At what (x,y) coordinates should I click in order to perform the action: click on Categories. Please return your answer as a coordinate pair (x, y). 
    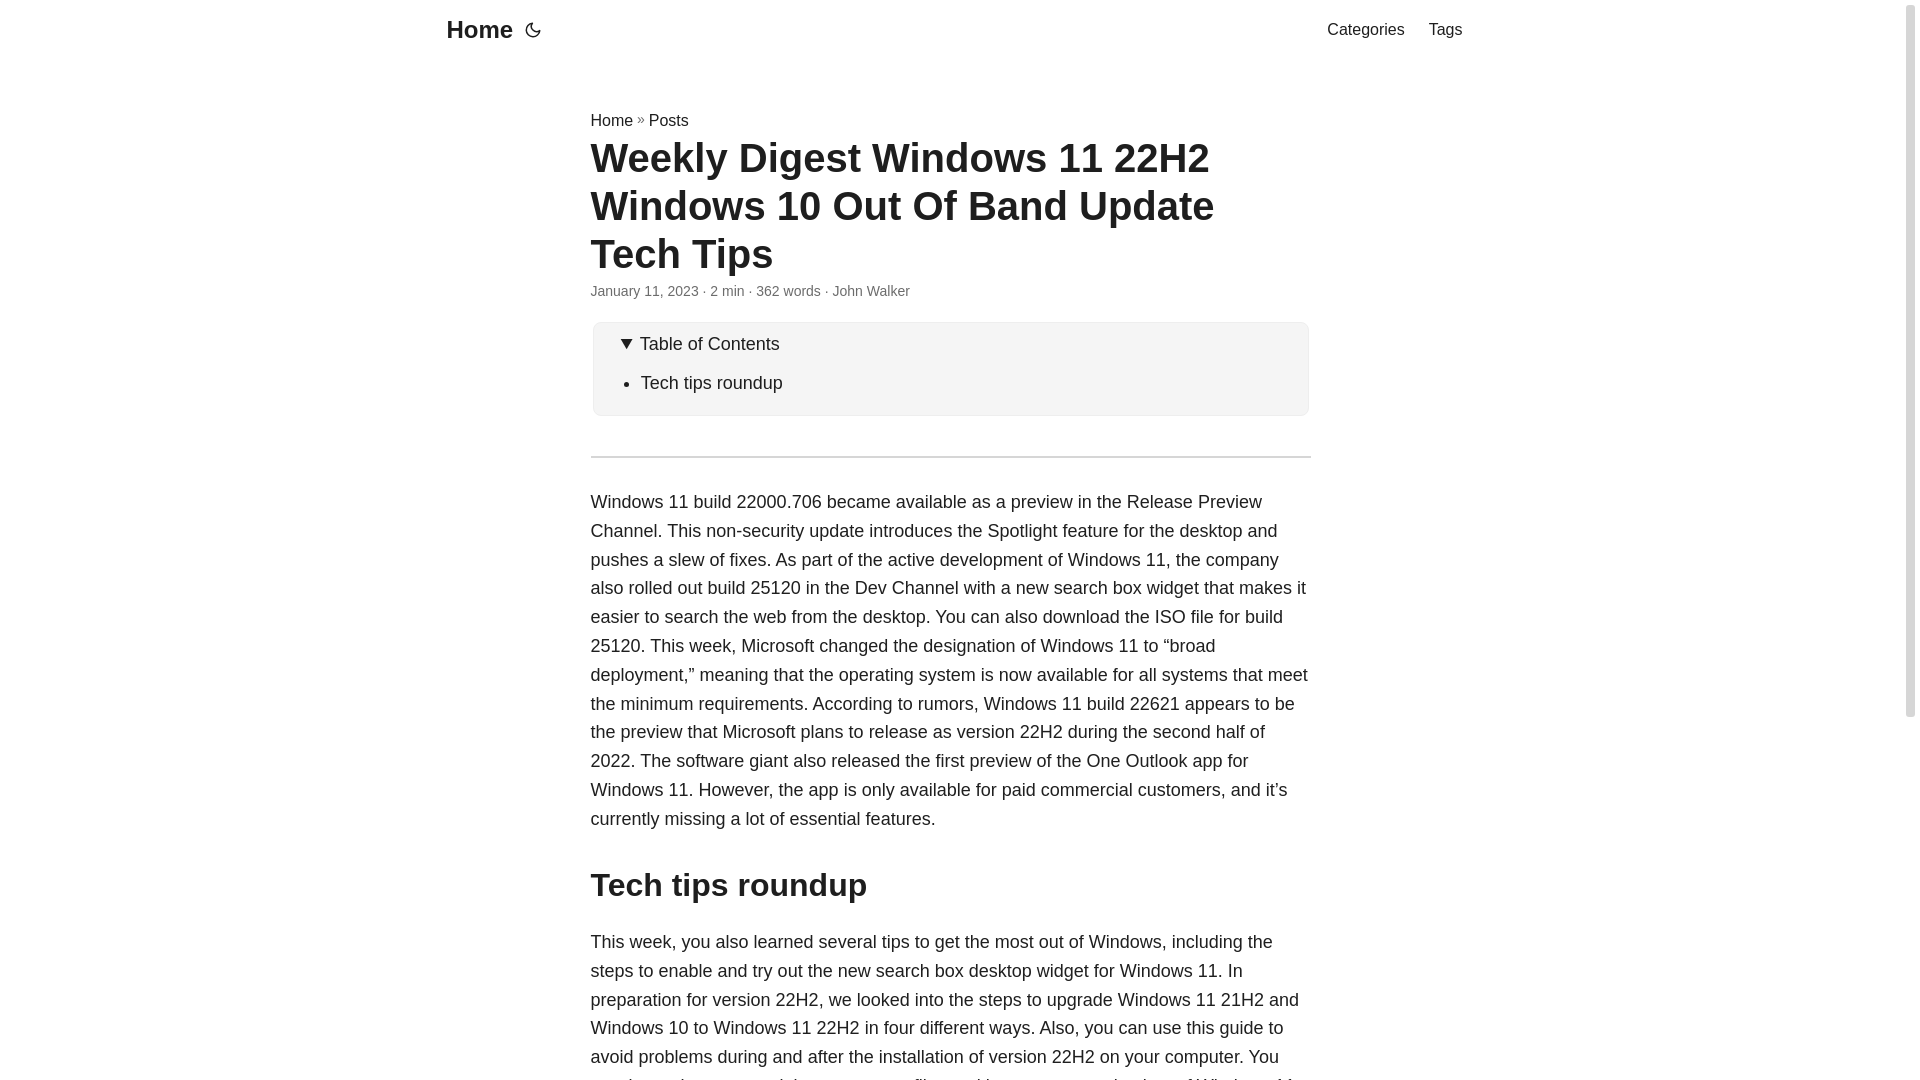
    Looking at the image, I should click on (1364, 30).